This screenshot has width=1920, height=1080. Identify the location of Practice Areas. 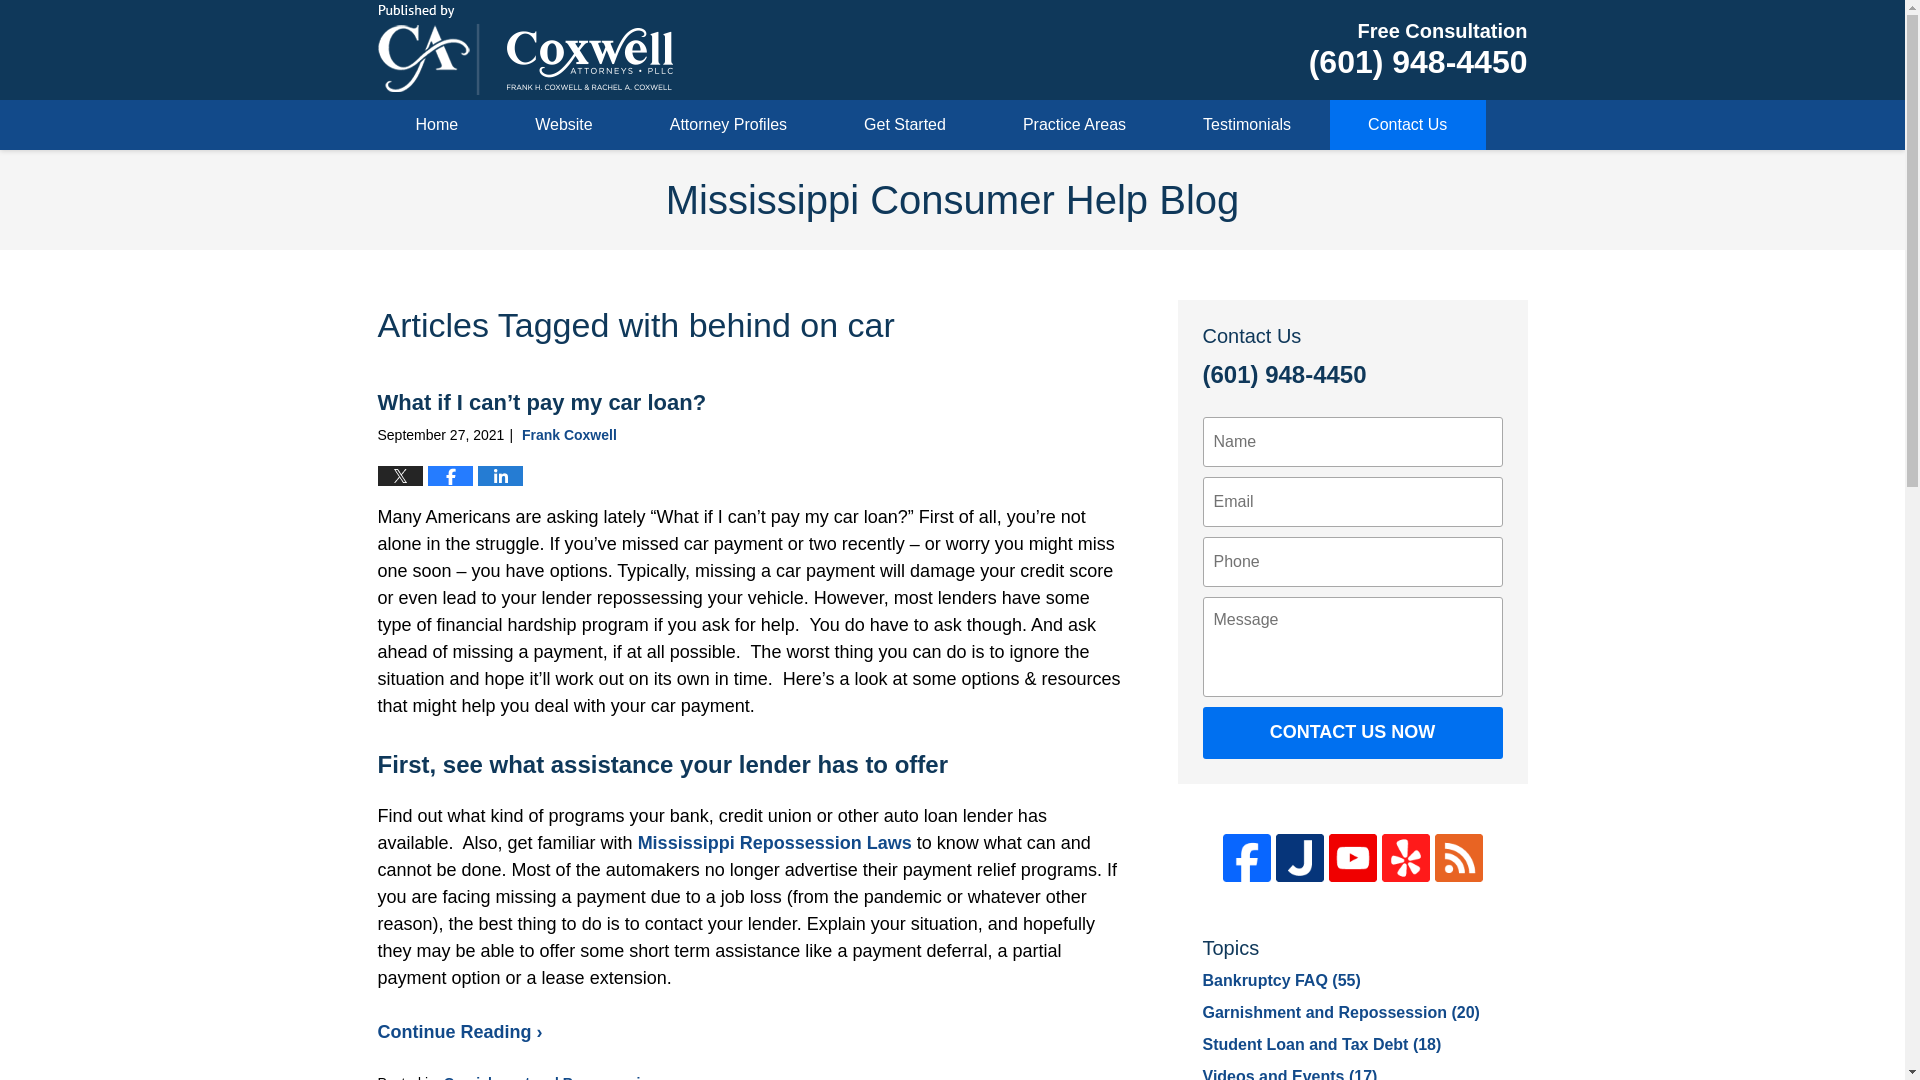
(1074, 125).